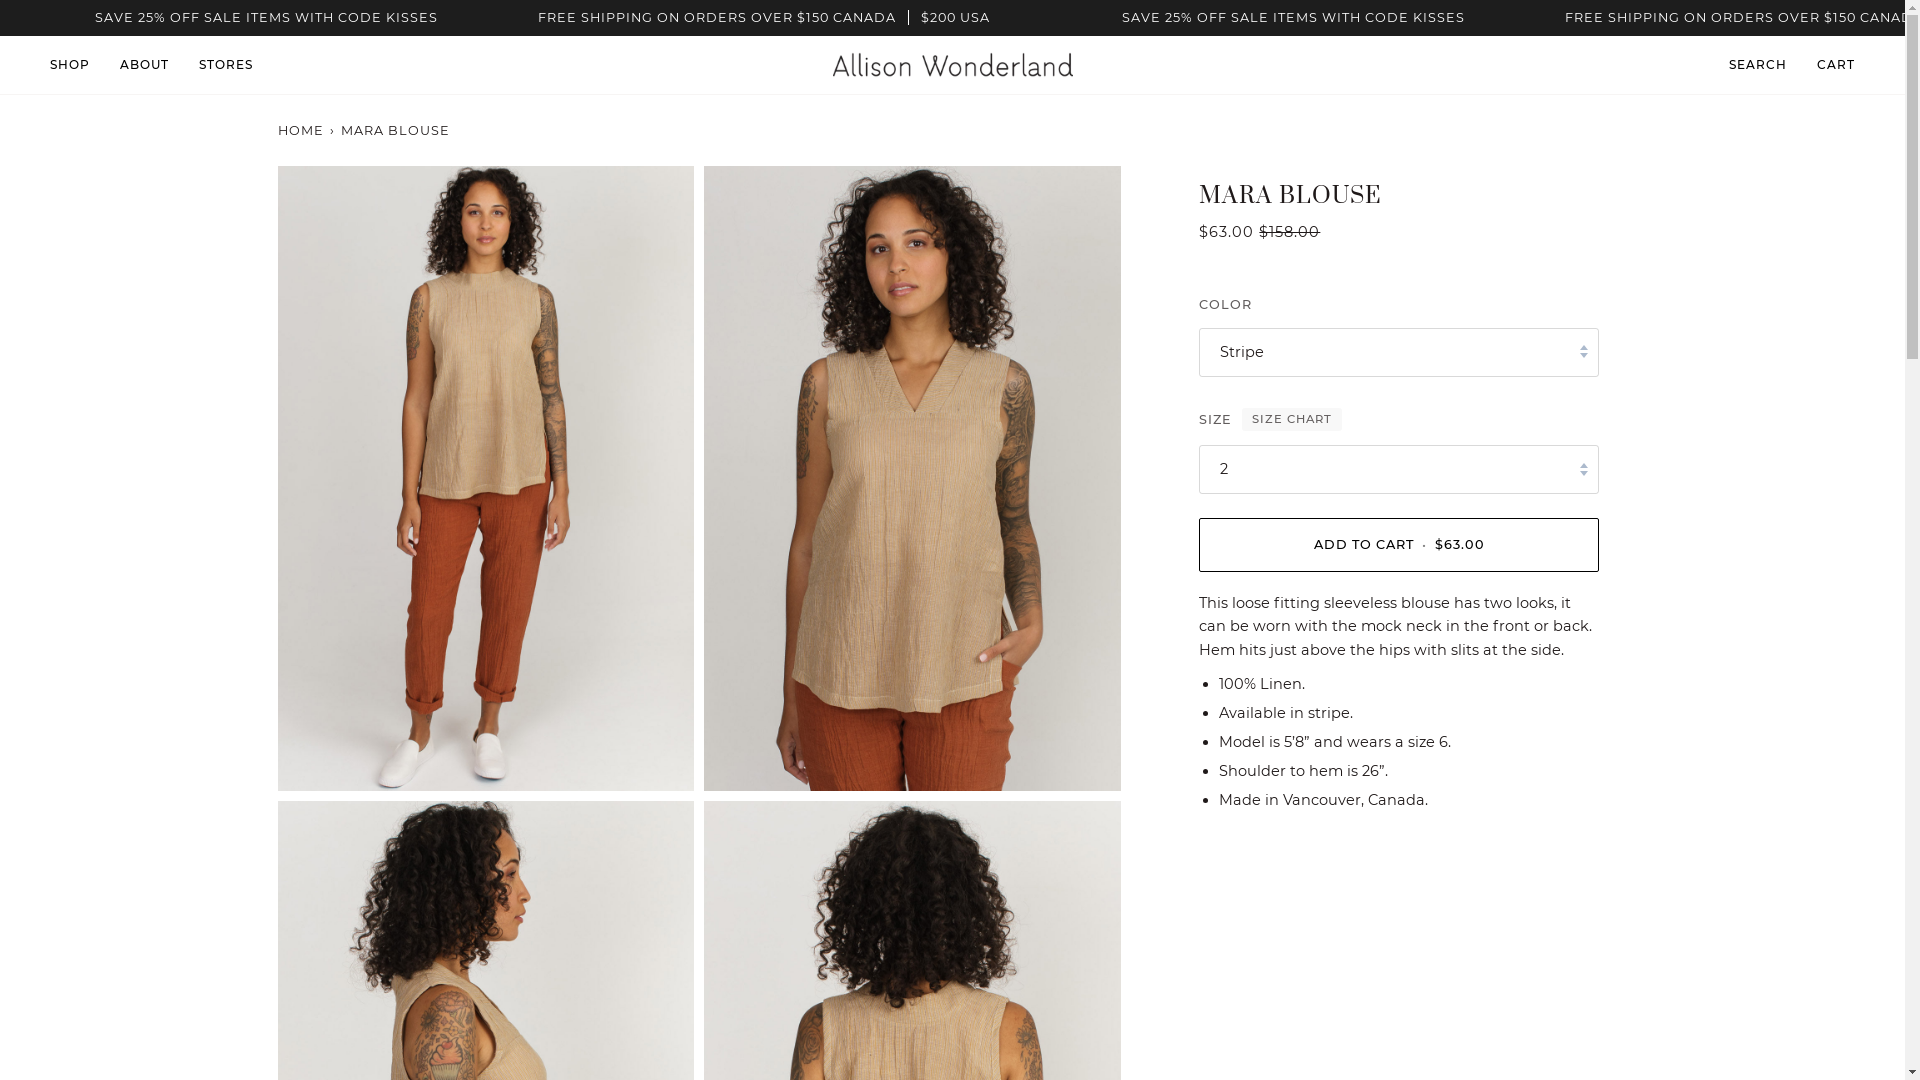 This screenshot has width=1920, height=1080. Describe the element at coordinates (1758, 65) in the screenshot. I see `SEARCH` at that location.